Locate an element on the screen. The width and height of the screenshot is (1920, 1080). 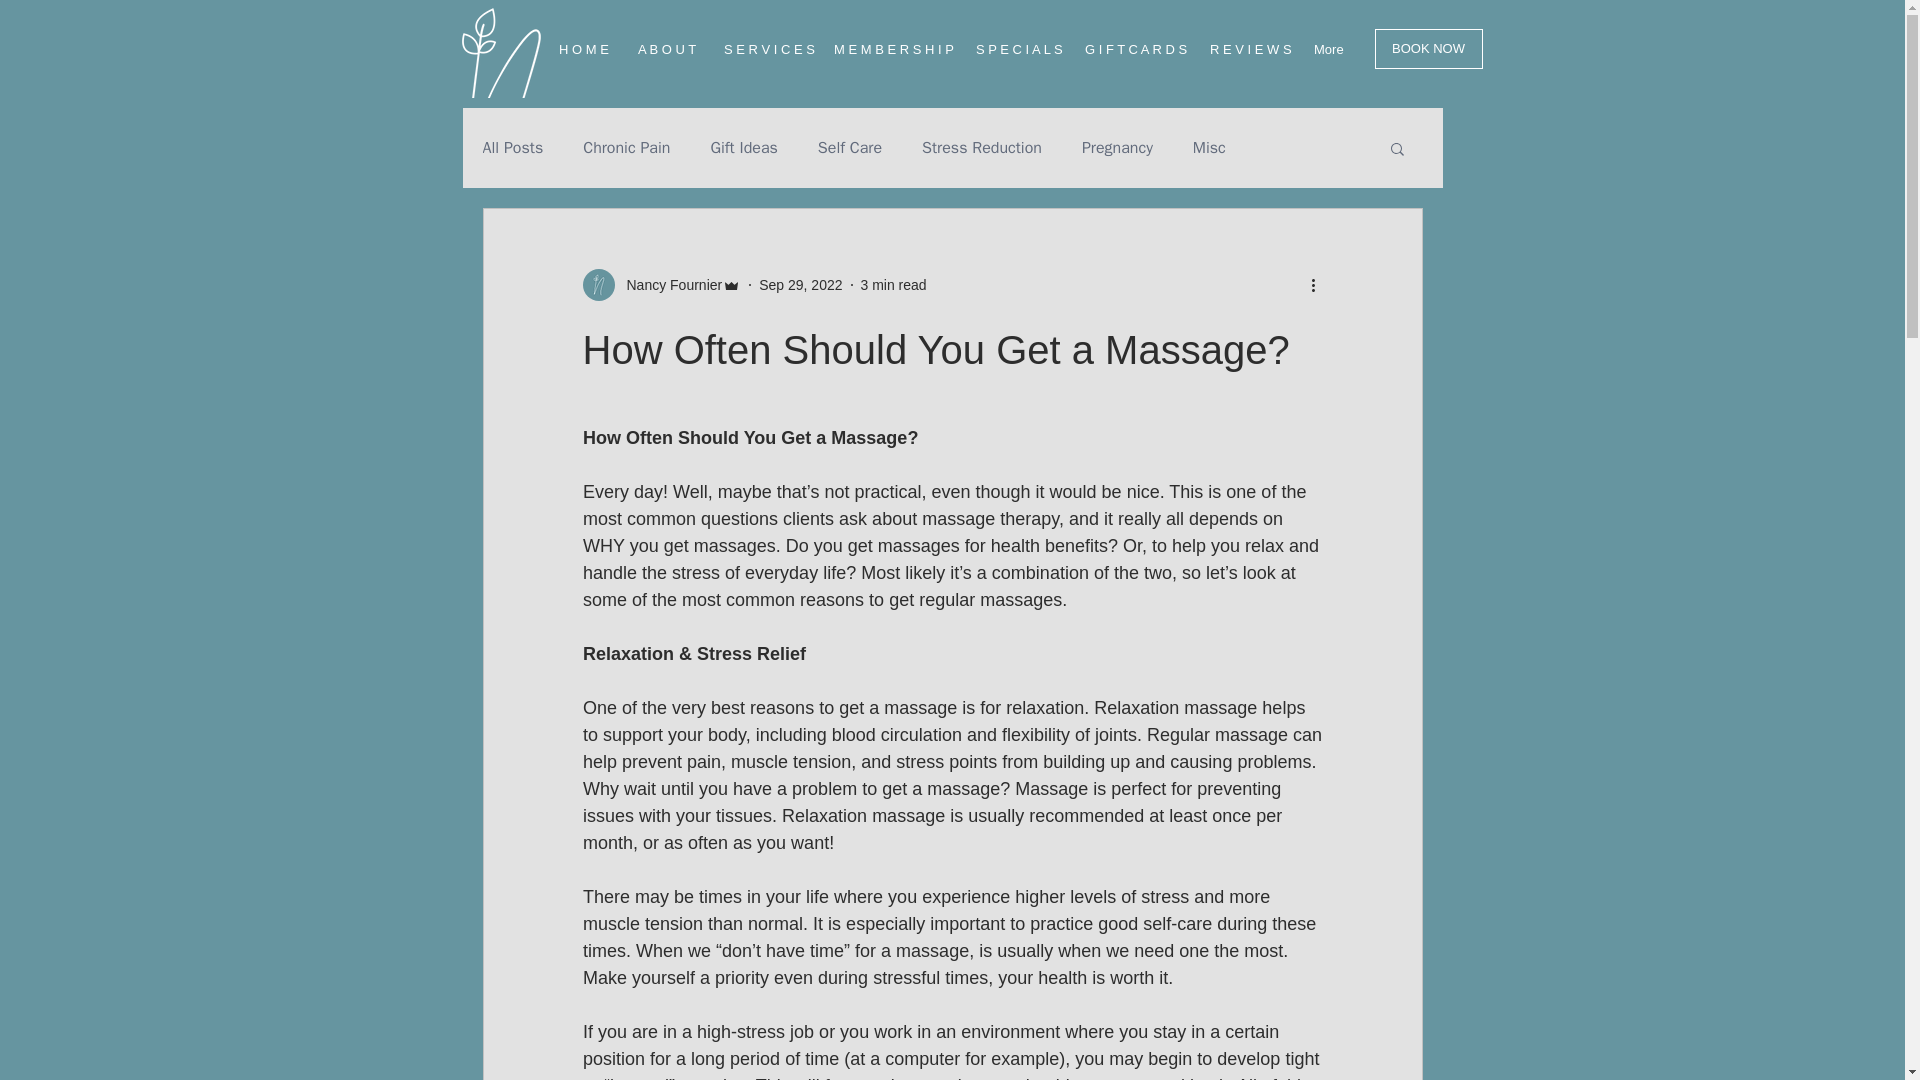
Self Care is located at coordinates (849, 148).